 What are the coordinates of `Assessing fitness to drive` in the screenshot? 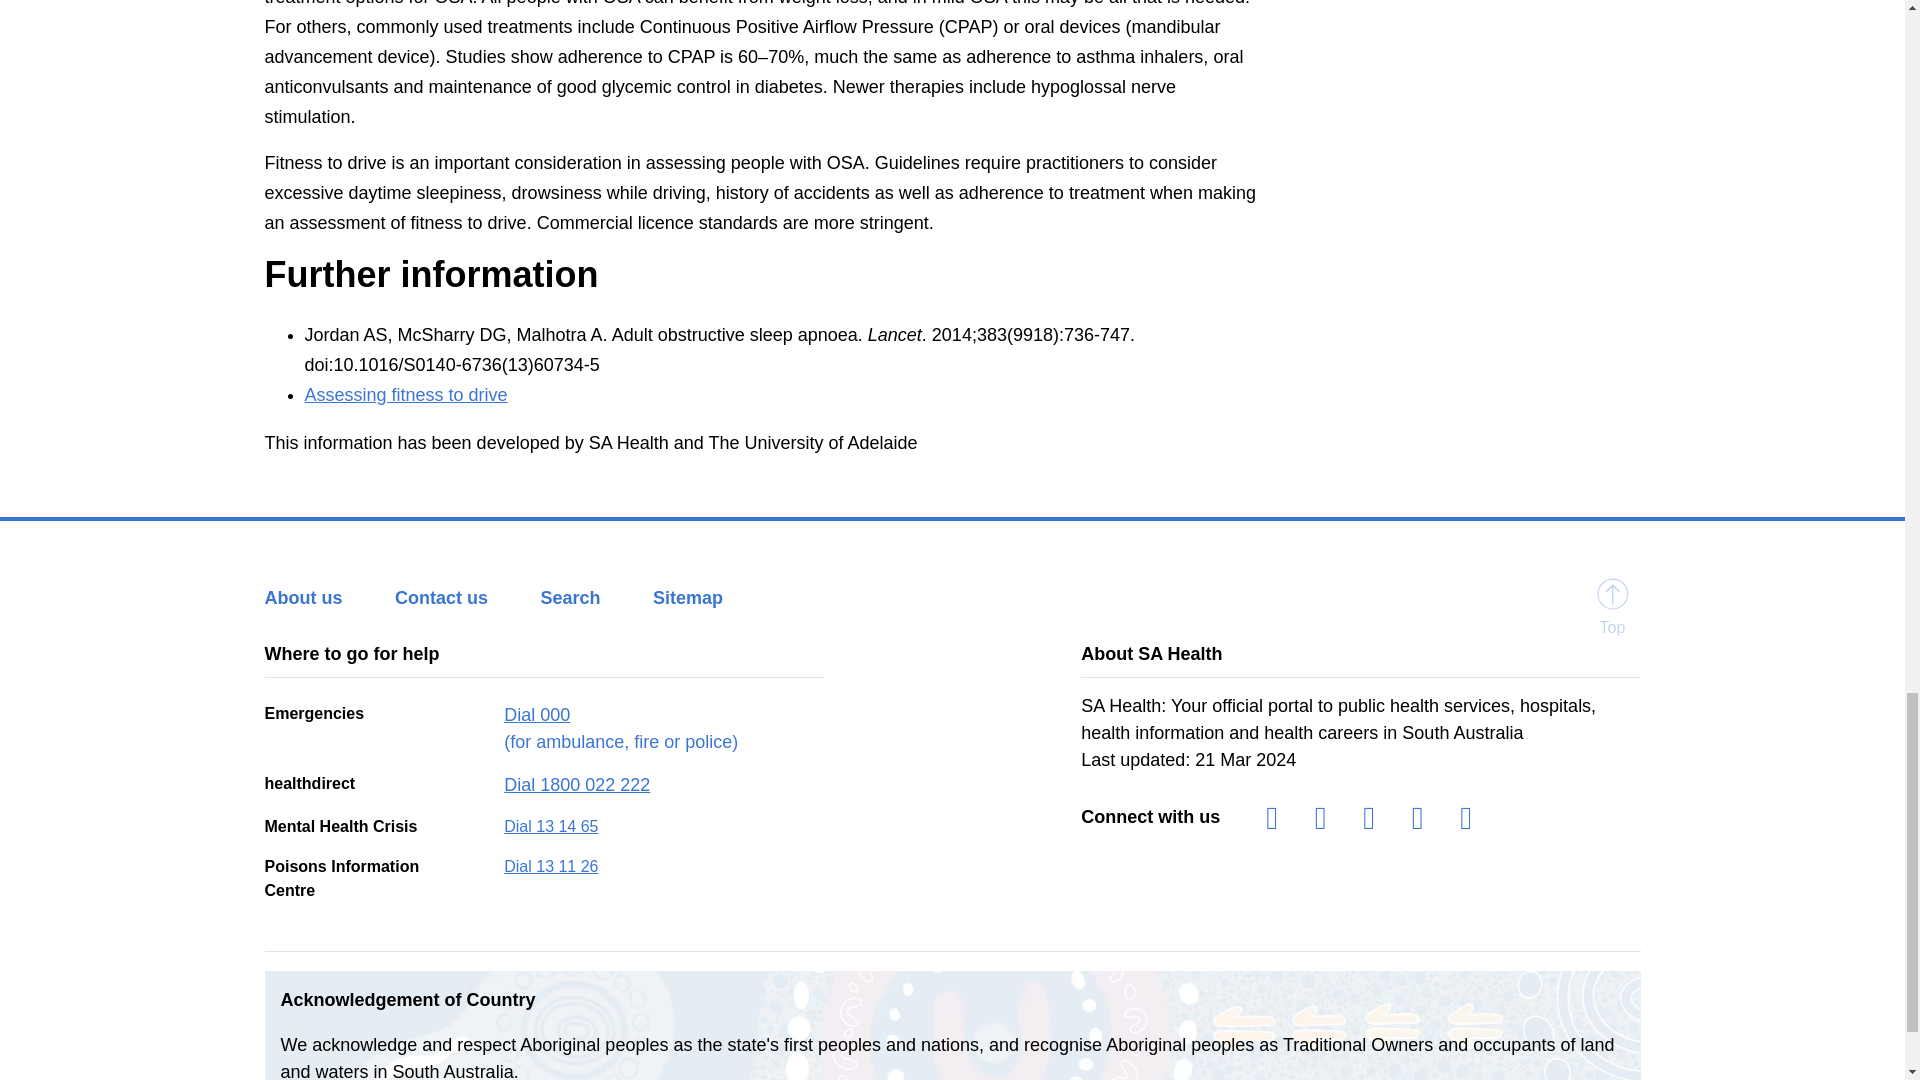 It's located at (404, 394).